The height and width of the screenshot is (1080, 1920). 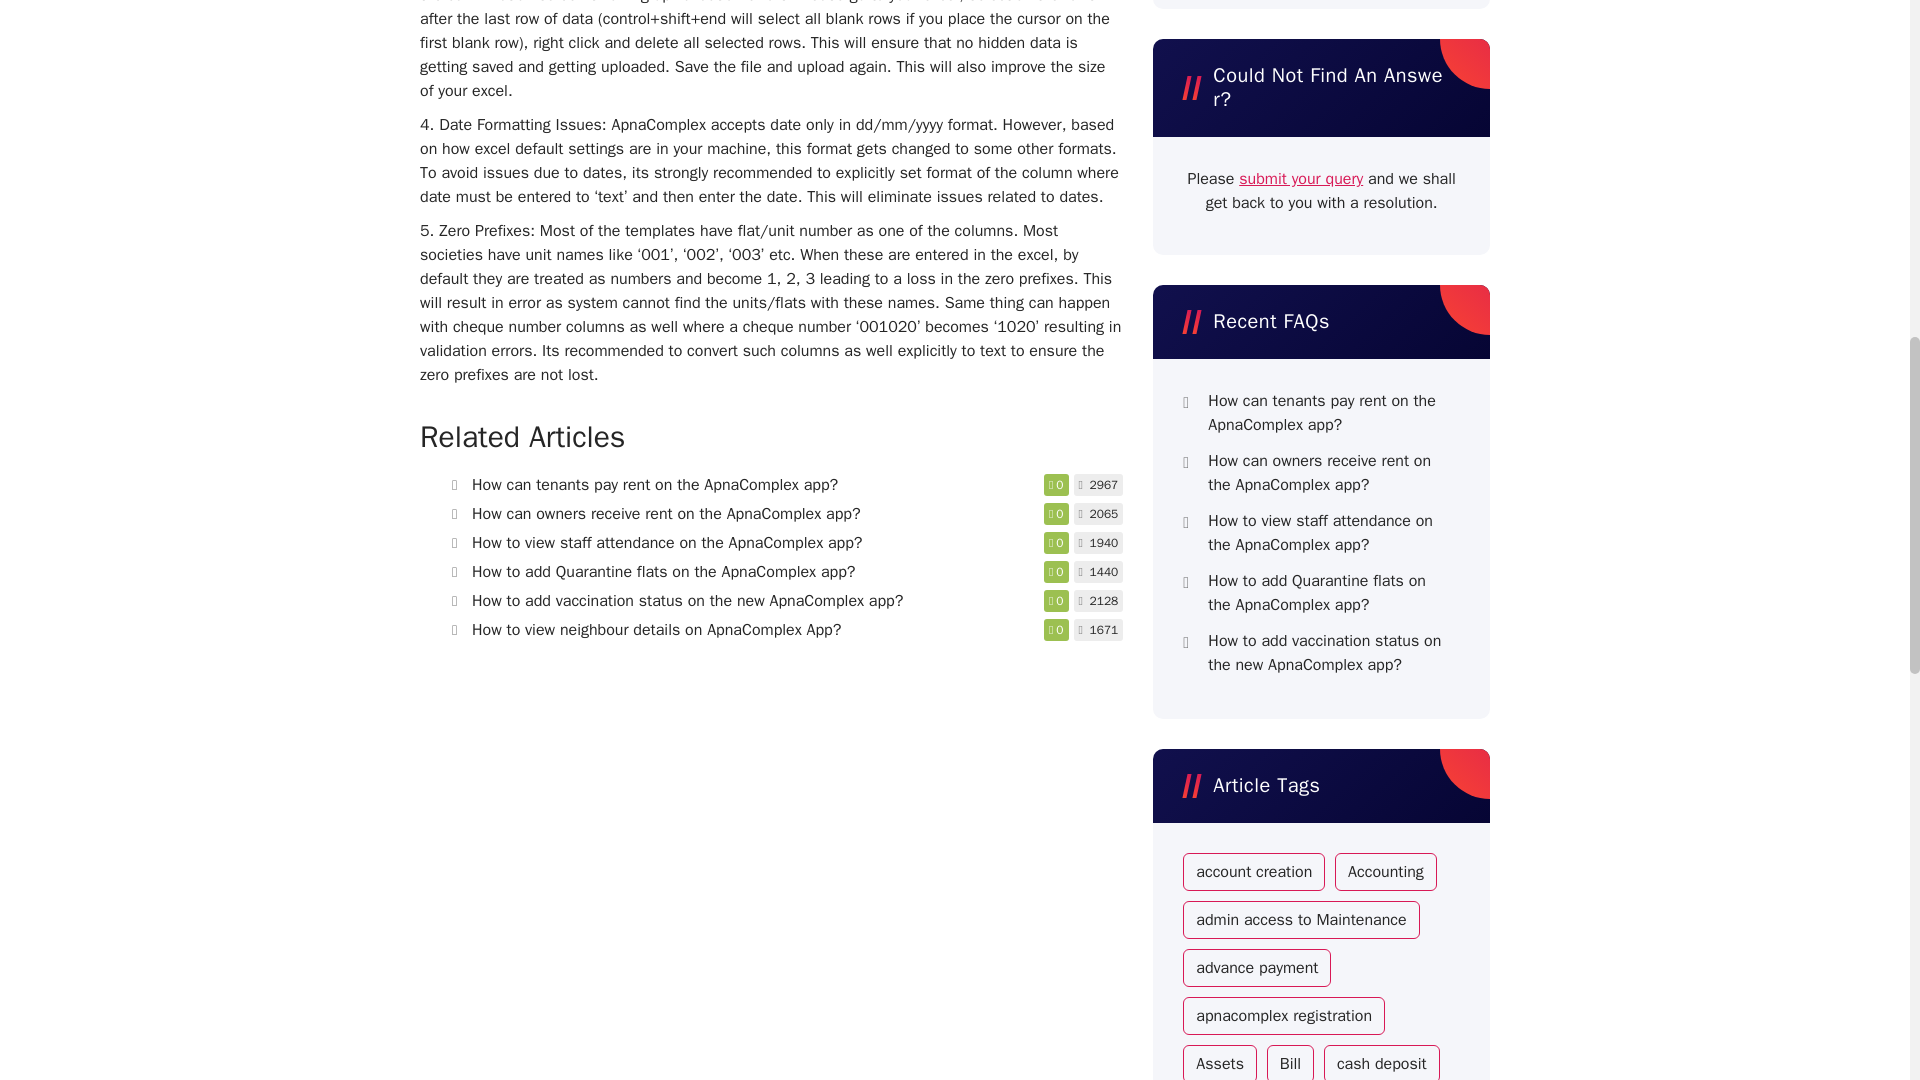 What do you see at coordinates (1283, 1015) in the screenshot?
I see `apnacomplex registration` at bounding box center [1283, 1015].